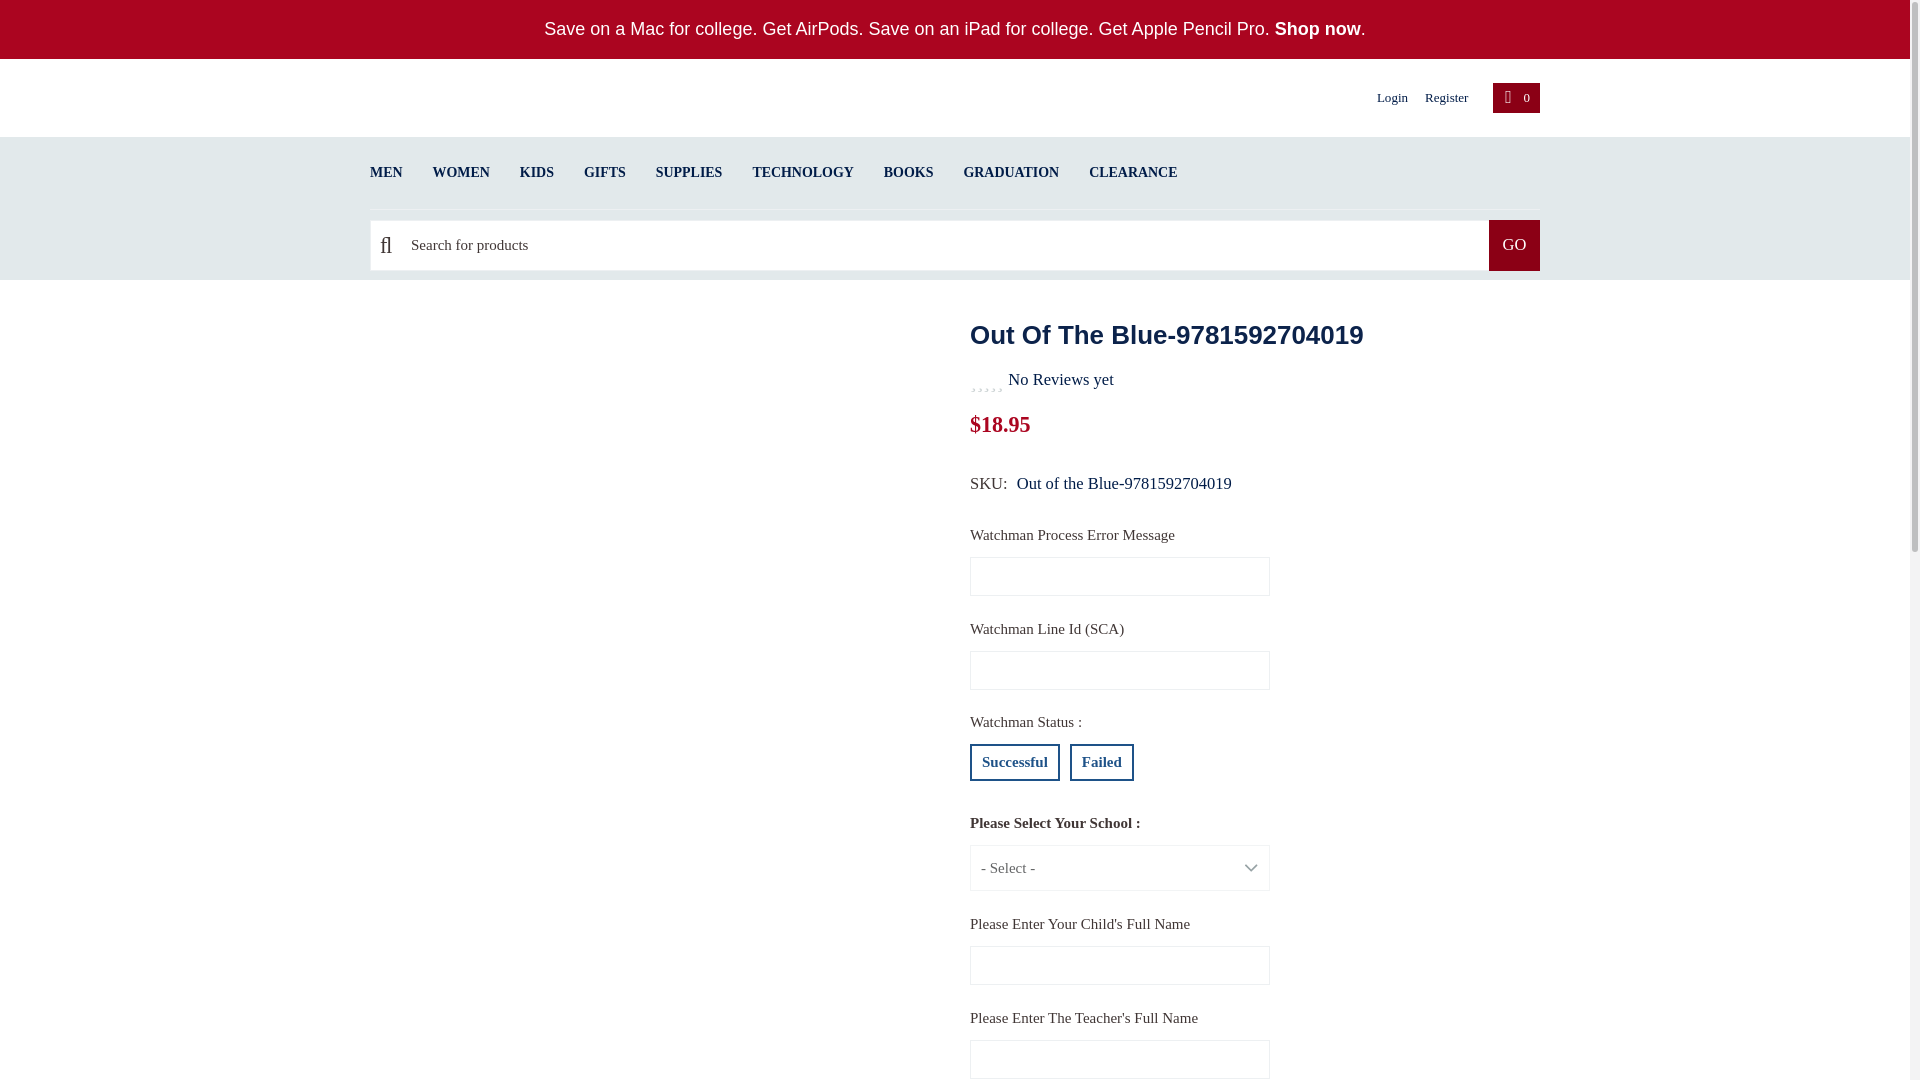  Describe the element at coordinates (1318, 28) in the screenshot. I see `Shop now` at that location.